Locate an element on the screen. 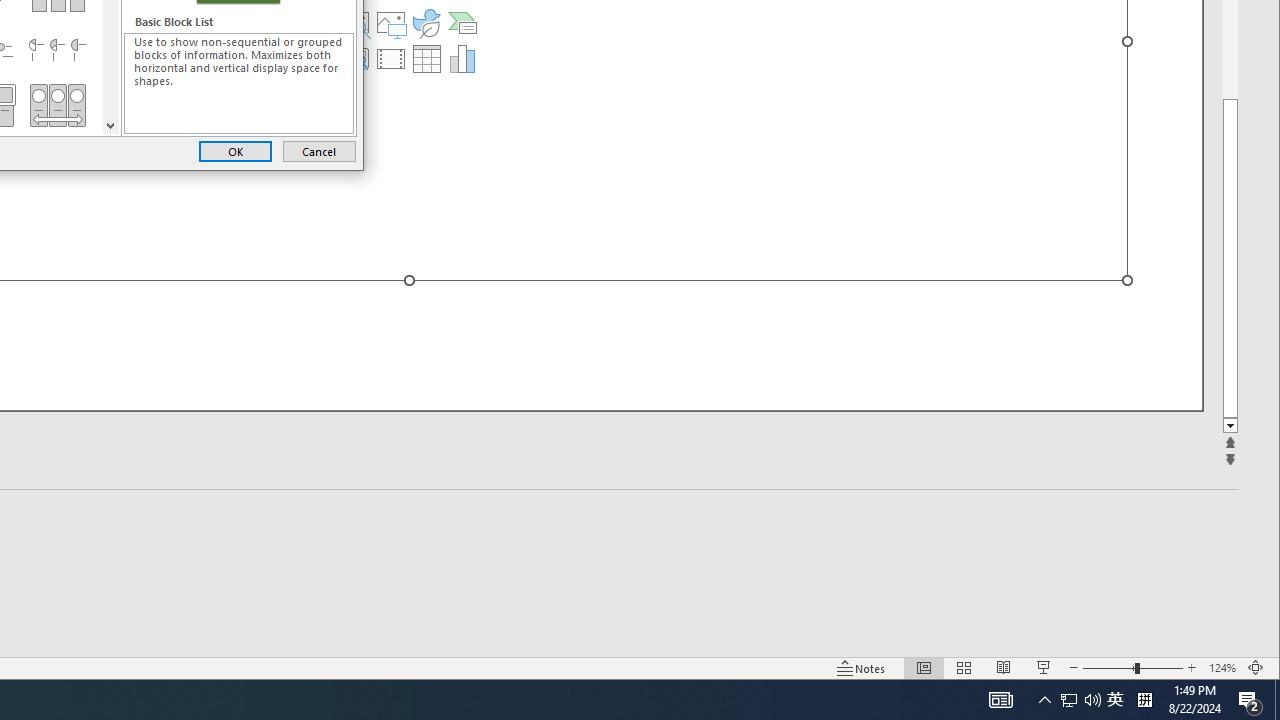 This screenshot has width=1280, height=720. Pie Process is located at coordinates (57, 50).